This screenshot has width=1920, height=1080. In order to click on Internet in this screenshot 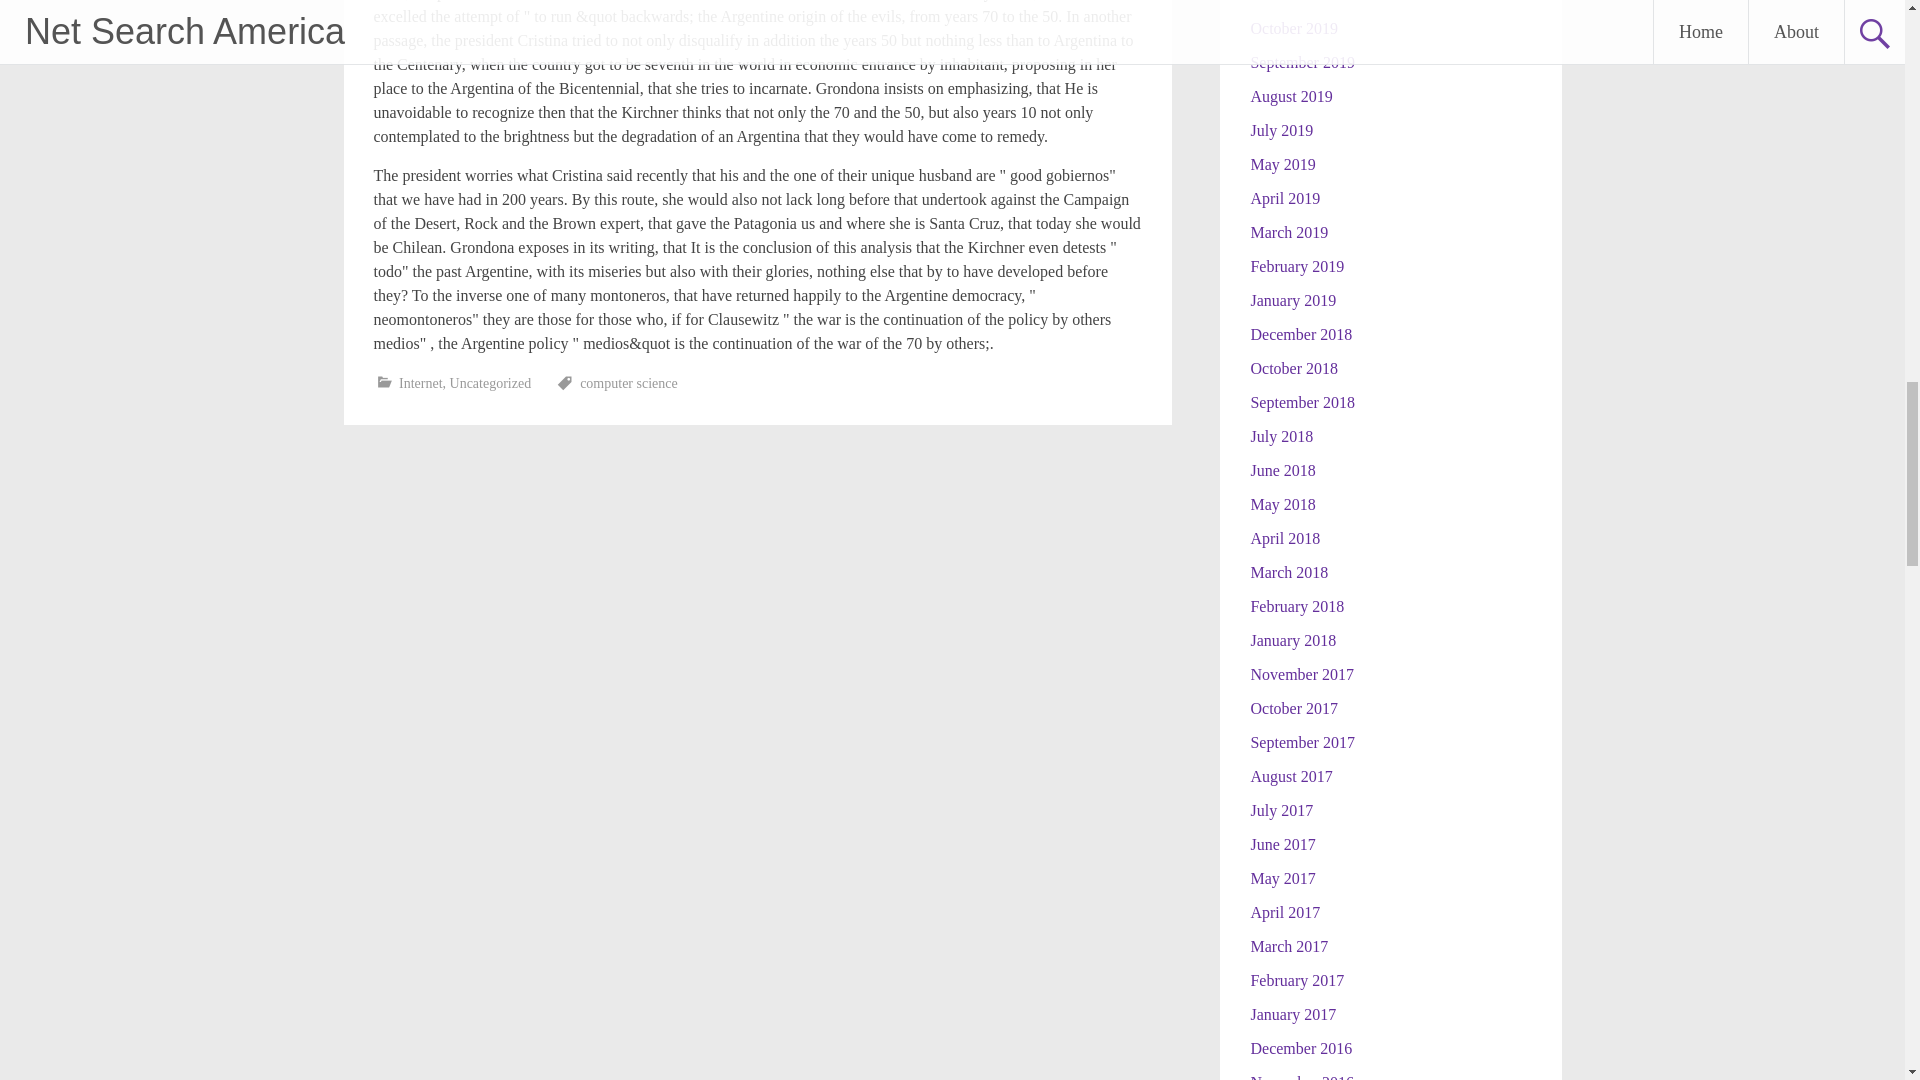, I will do `click(421, 382)`.